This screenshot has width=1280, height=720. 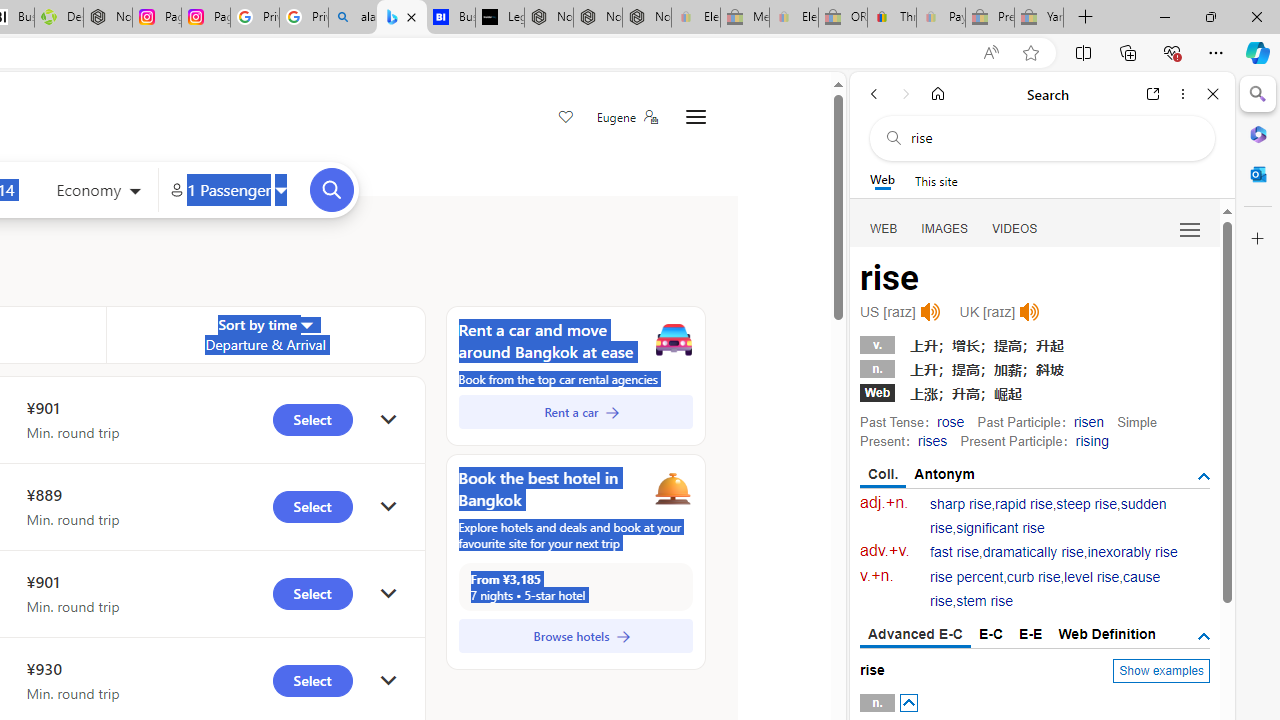 What do you see at coordinates (955, 552) in the screenshot?
I see `fast rise` at bounding box center [955, 552].